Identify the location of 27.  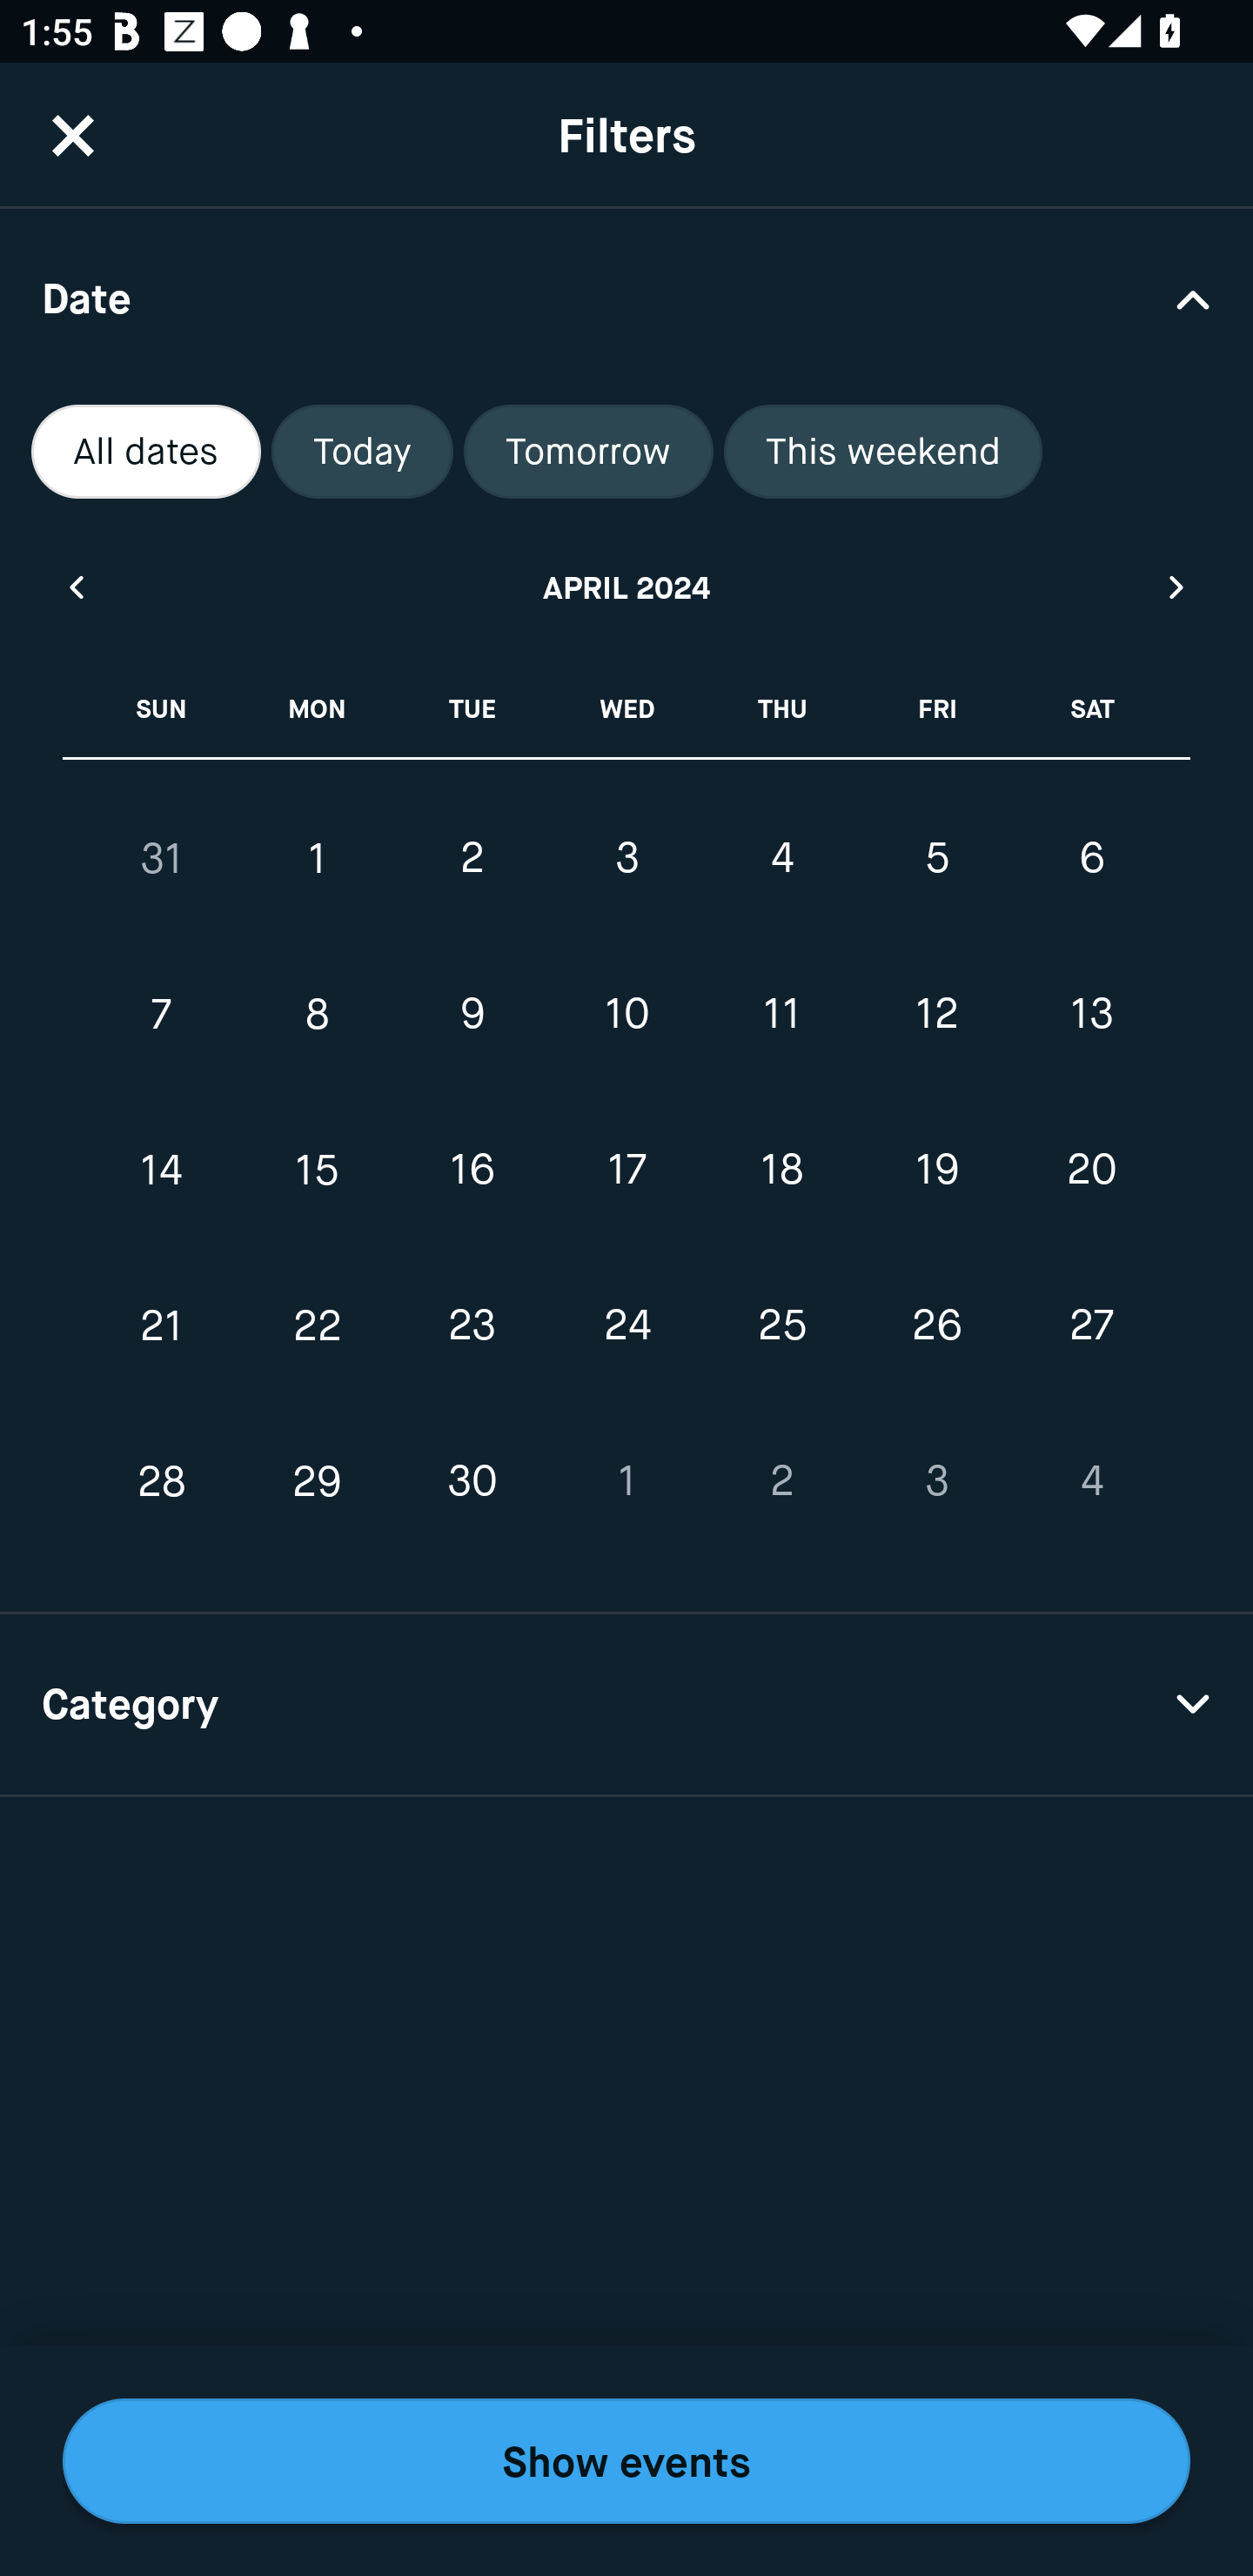
(1091, 1325).